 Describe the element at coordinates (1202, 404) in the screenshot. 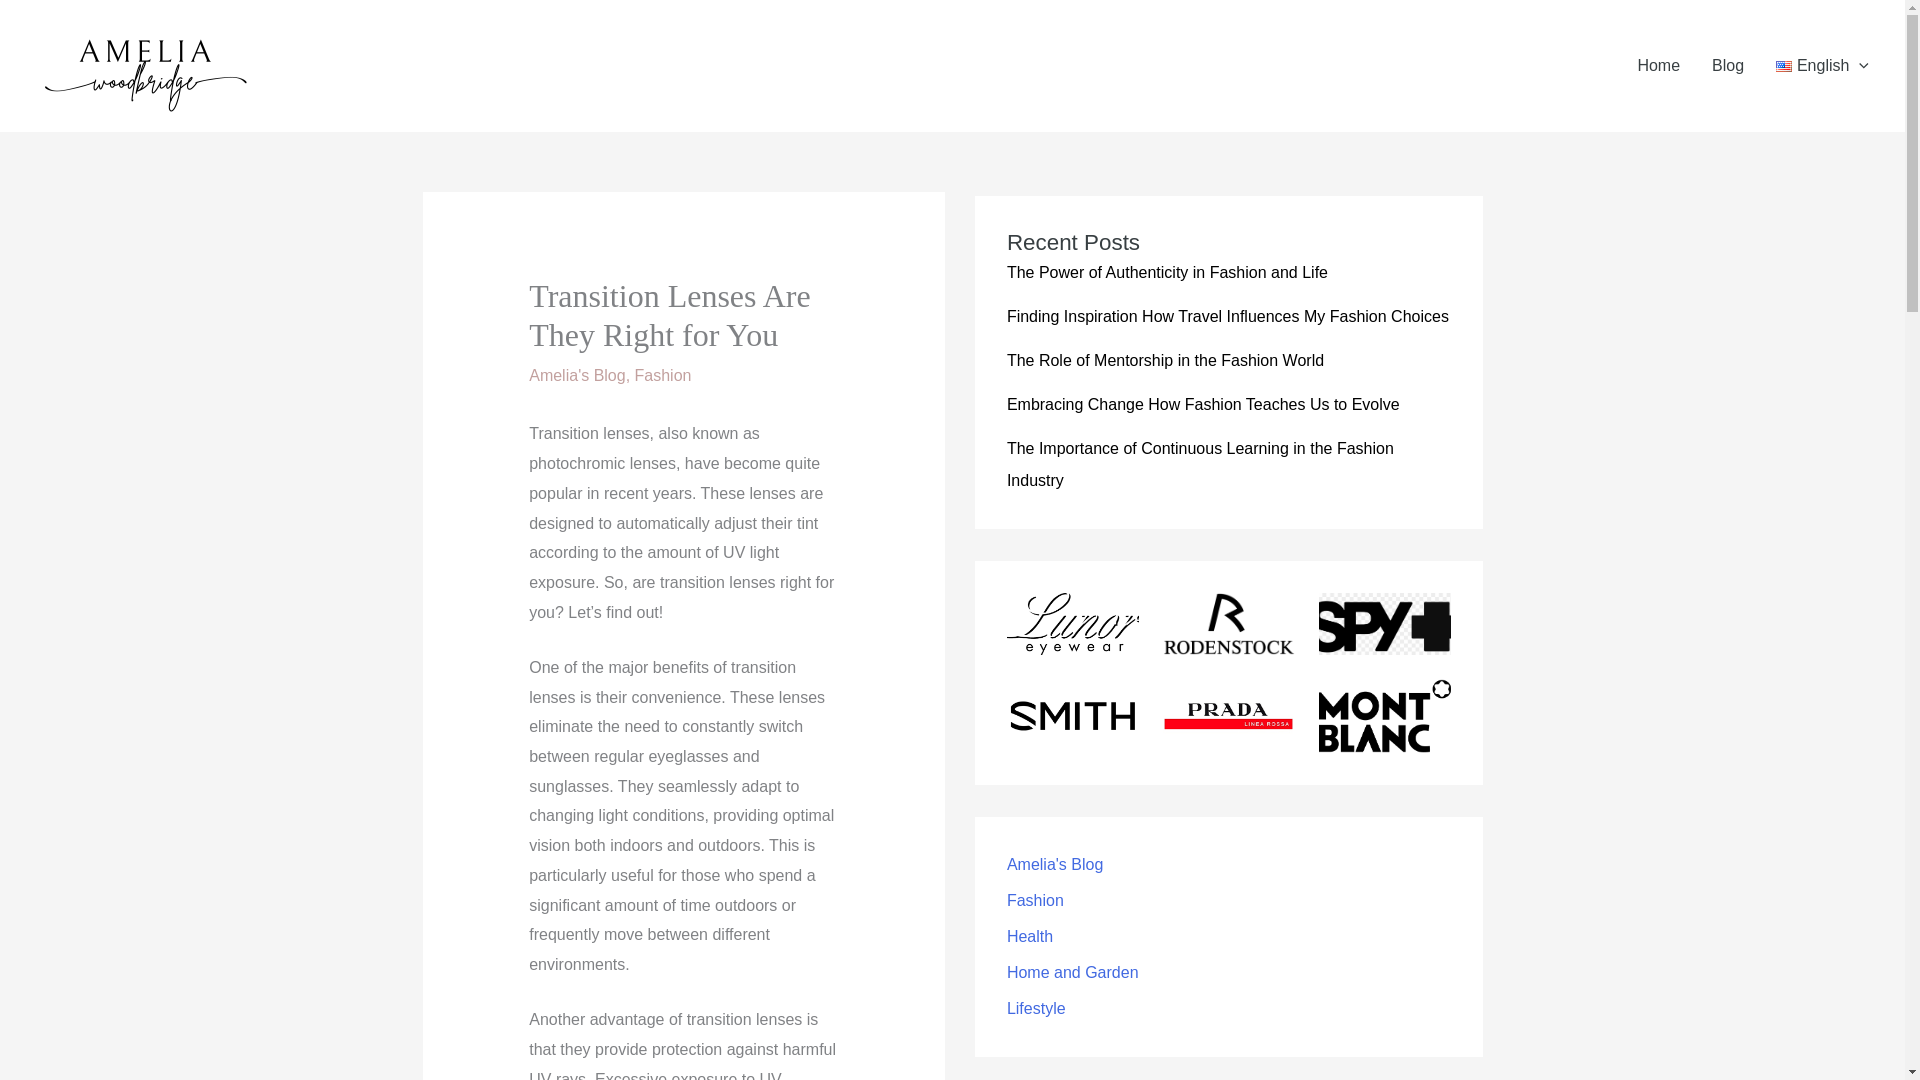

I see `Embracing Change How Fashion Teaches Us to Evolve` at that location.